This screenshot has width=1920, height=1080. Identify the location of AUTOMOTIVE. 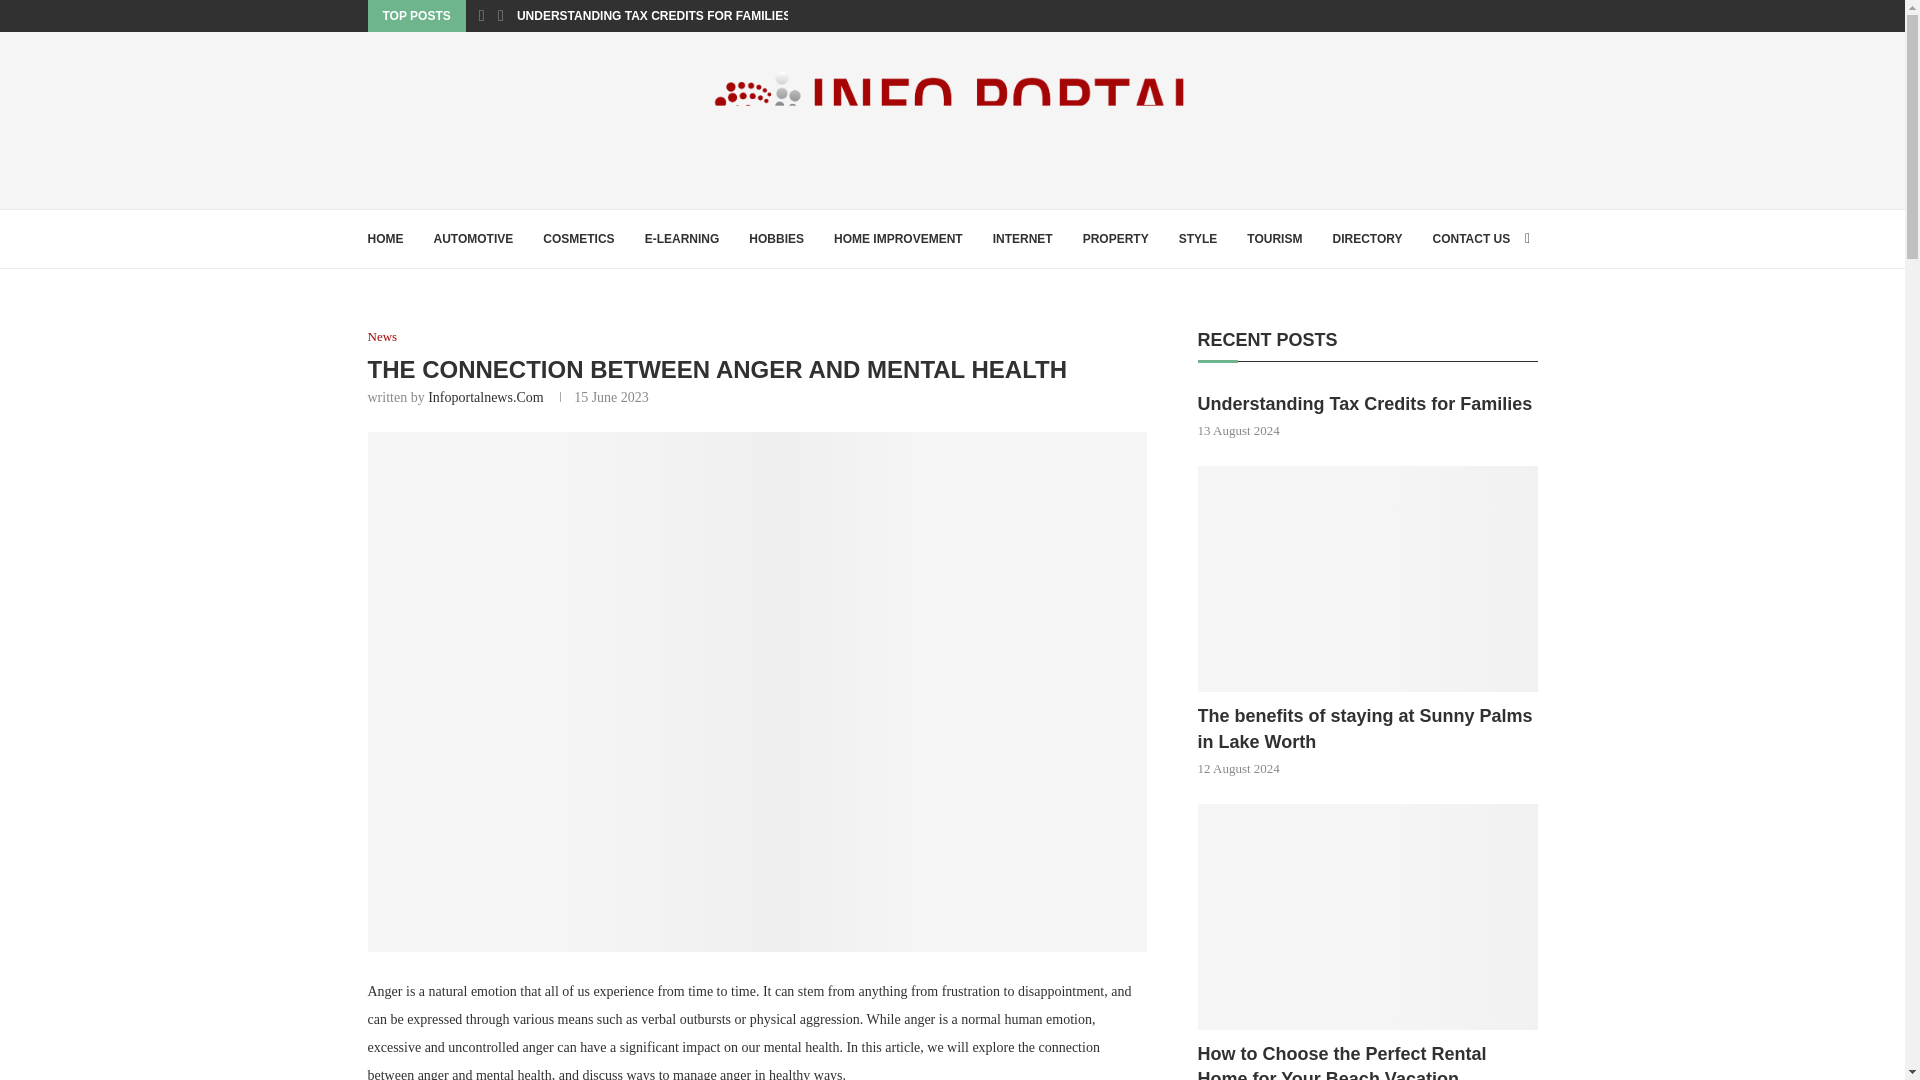
(474, 238).